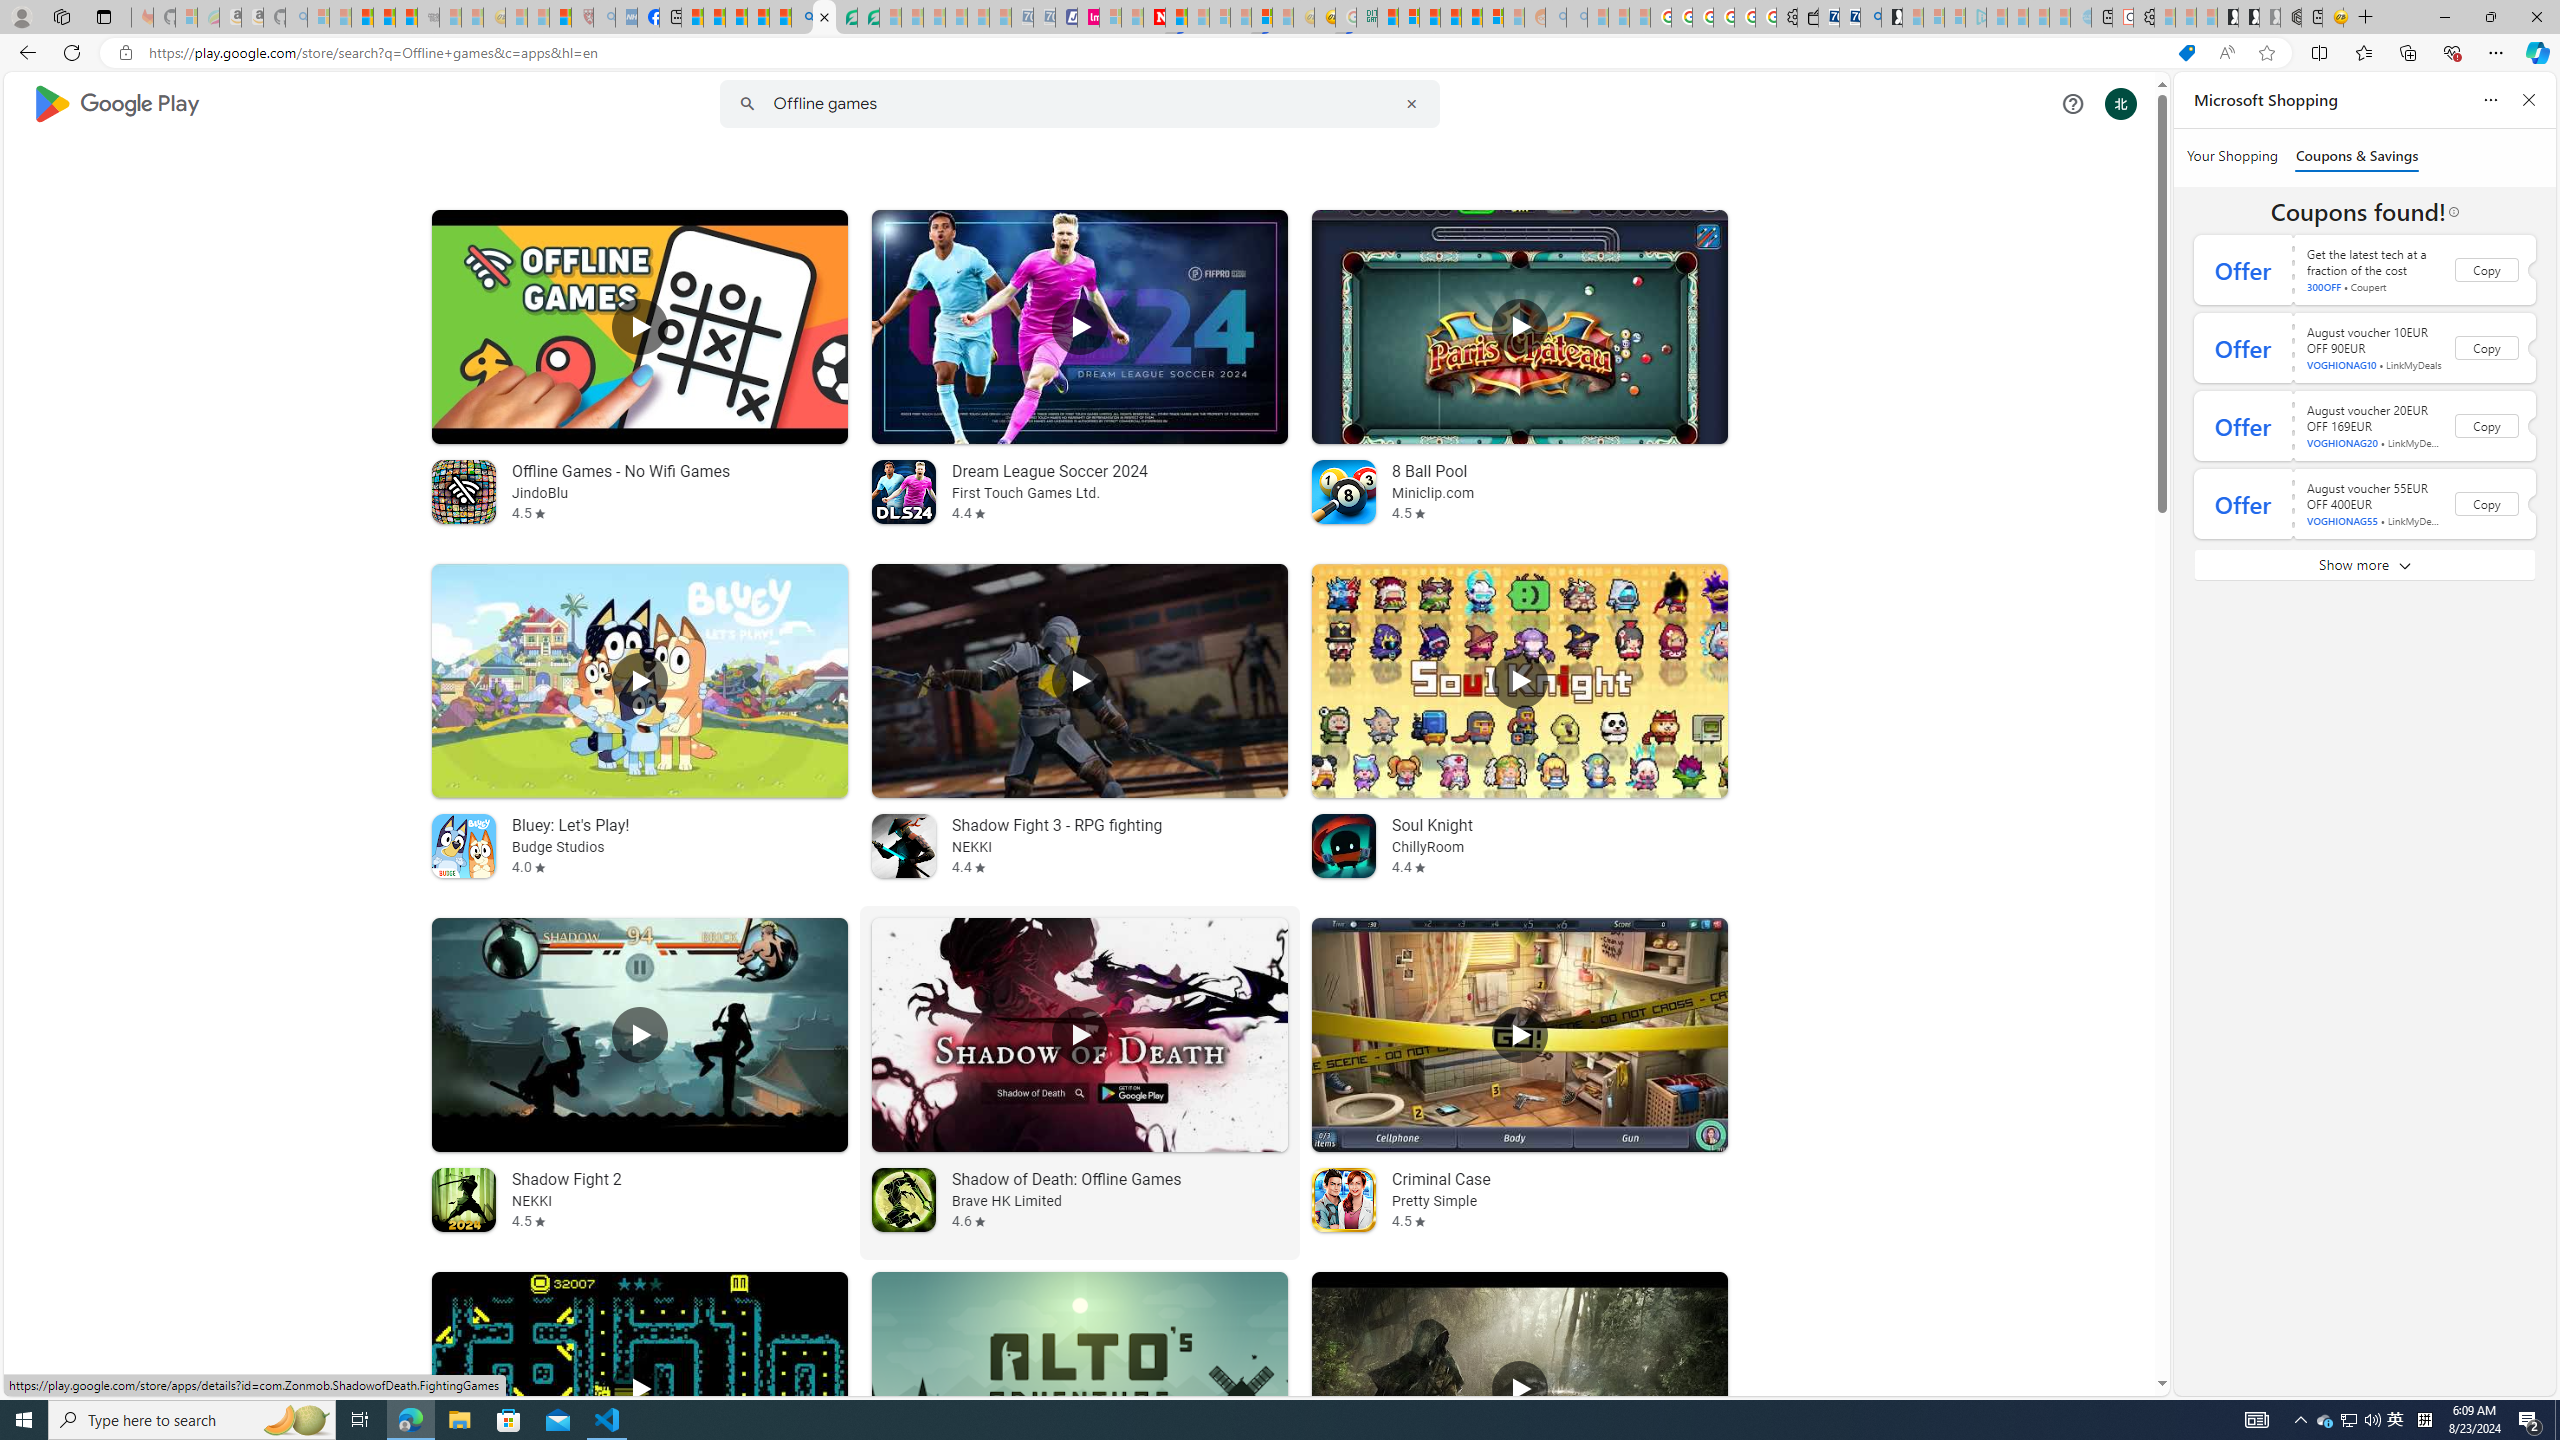  I want to click on New tab, so click(2312, 17).